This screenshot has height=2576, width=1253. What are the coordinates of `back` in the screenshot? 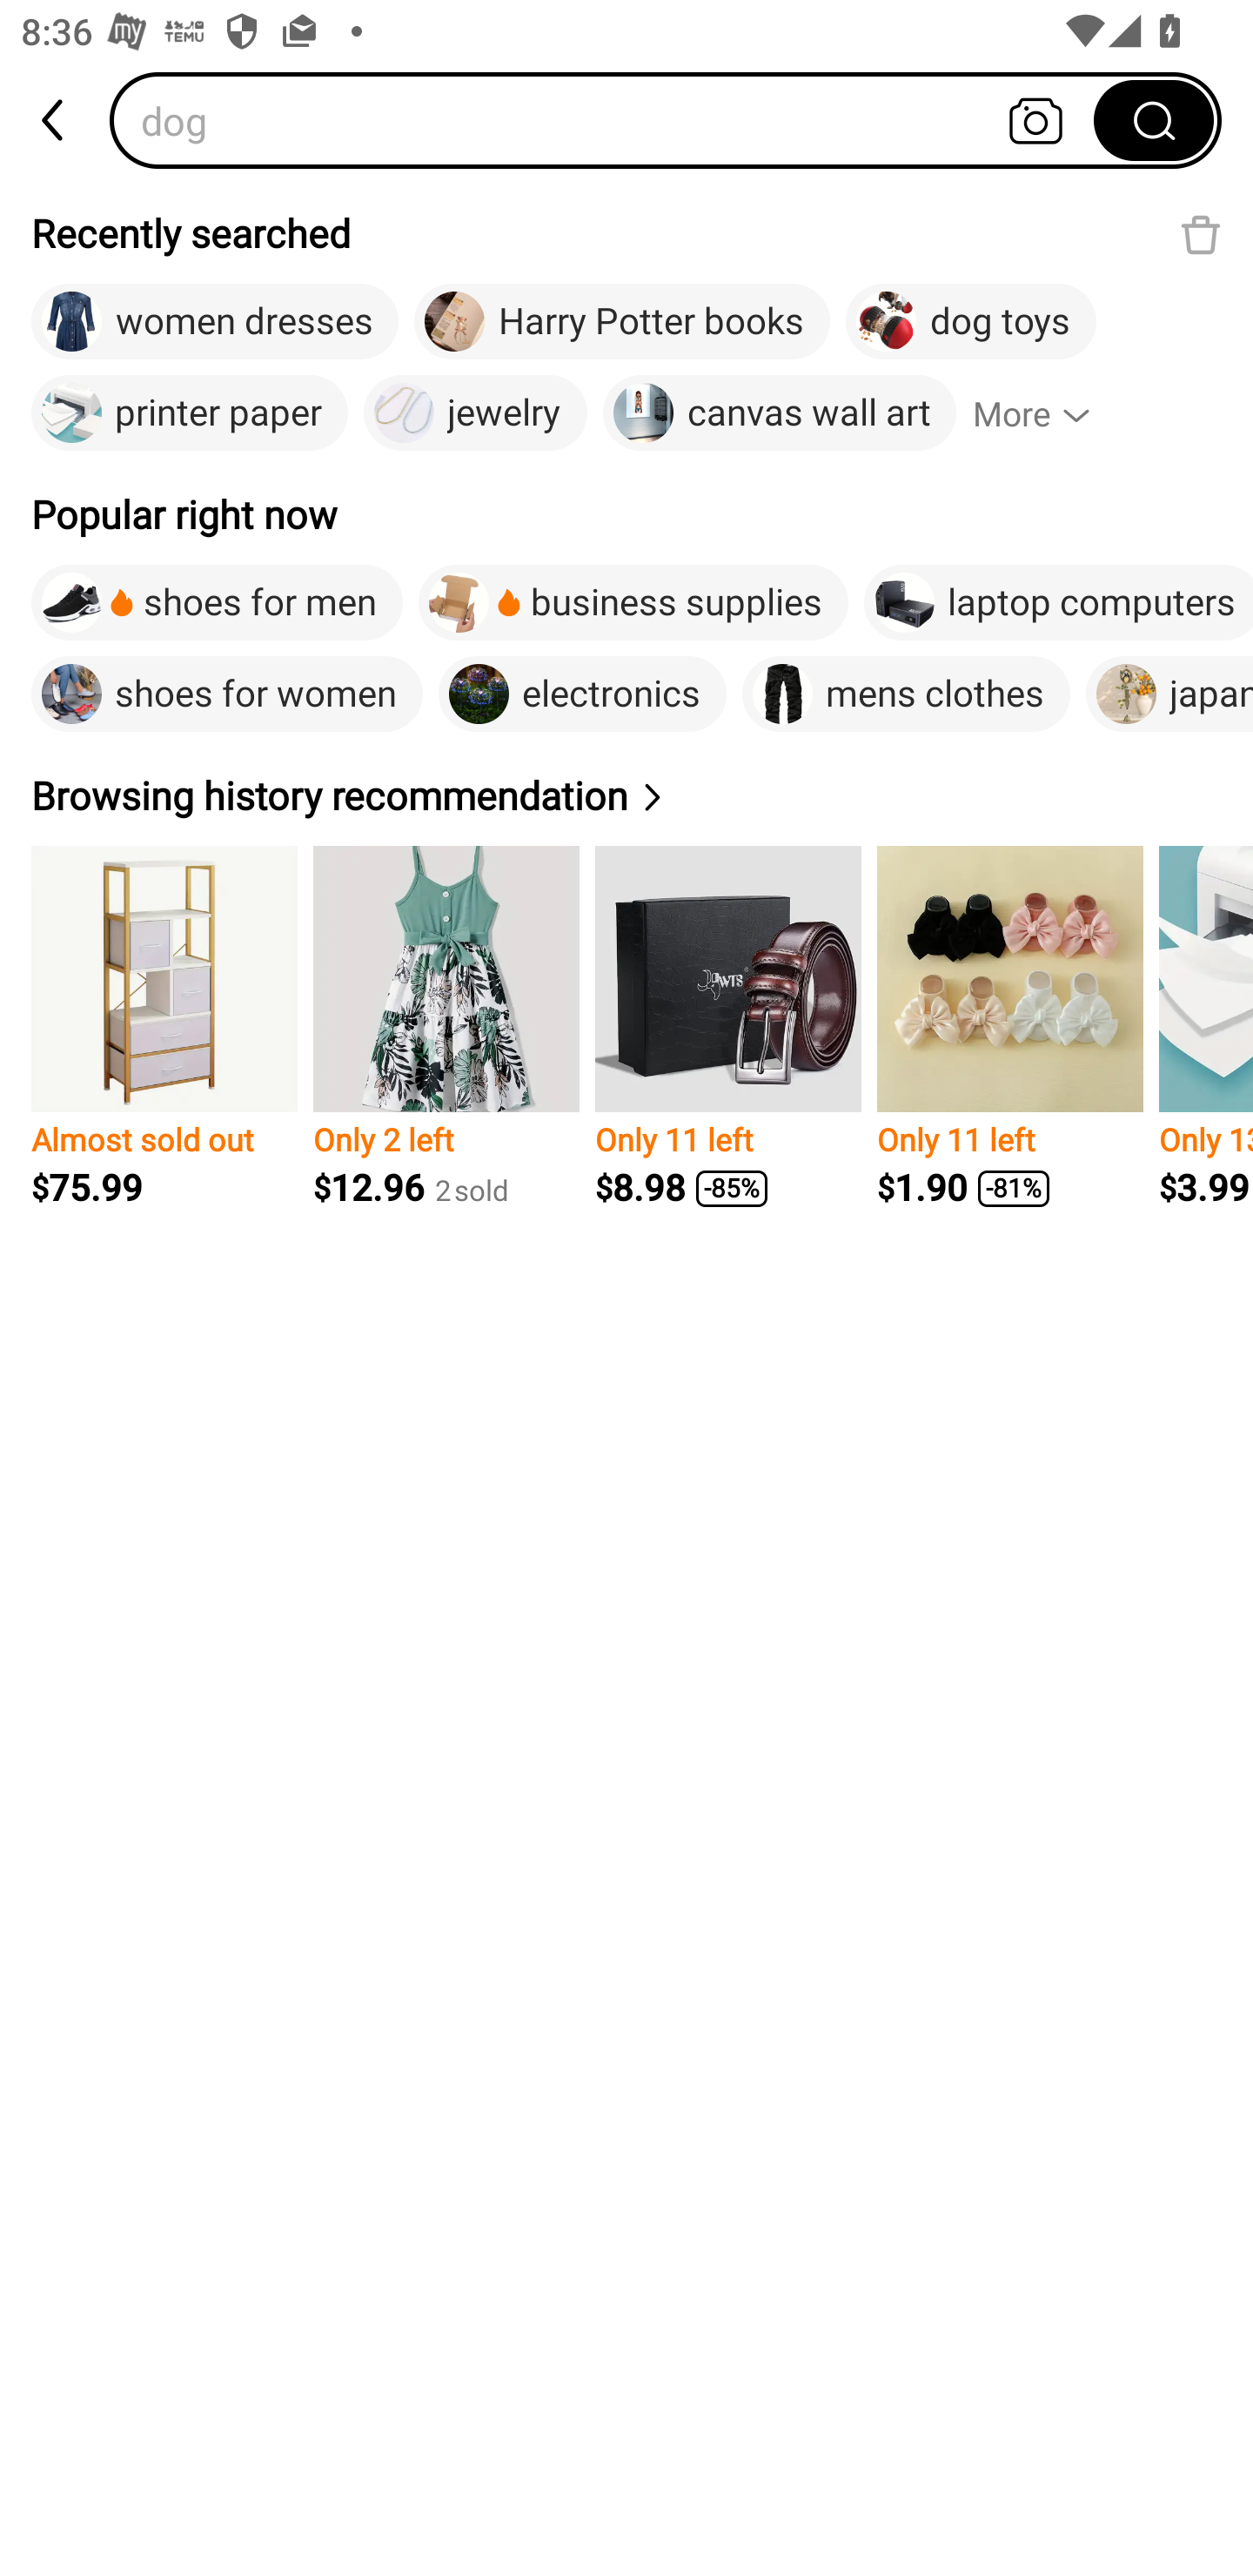 It's located at (55, 120).